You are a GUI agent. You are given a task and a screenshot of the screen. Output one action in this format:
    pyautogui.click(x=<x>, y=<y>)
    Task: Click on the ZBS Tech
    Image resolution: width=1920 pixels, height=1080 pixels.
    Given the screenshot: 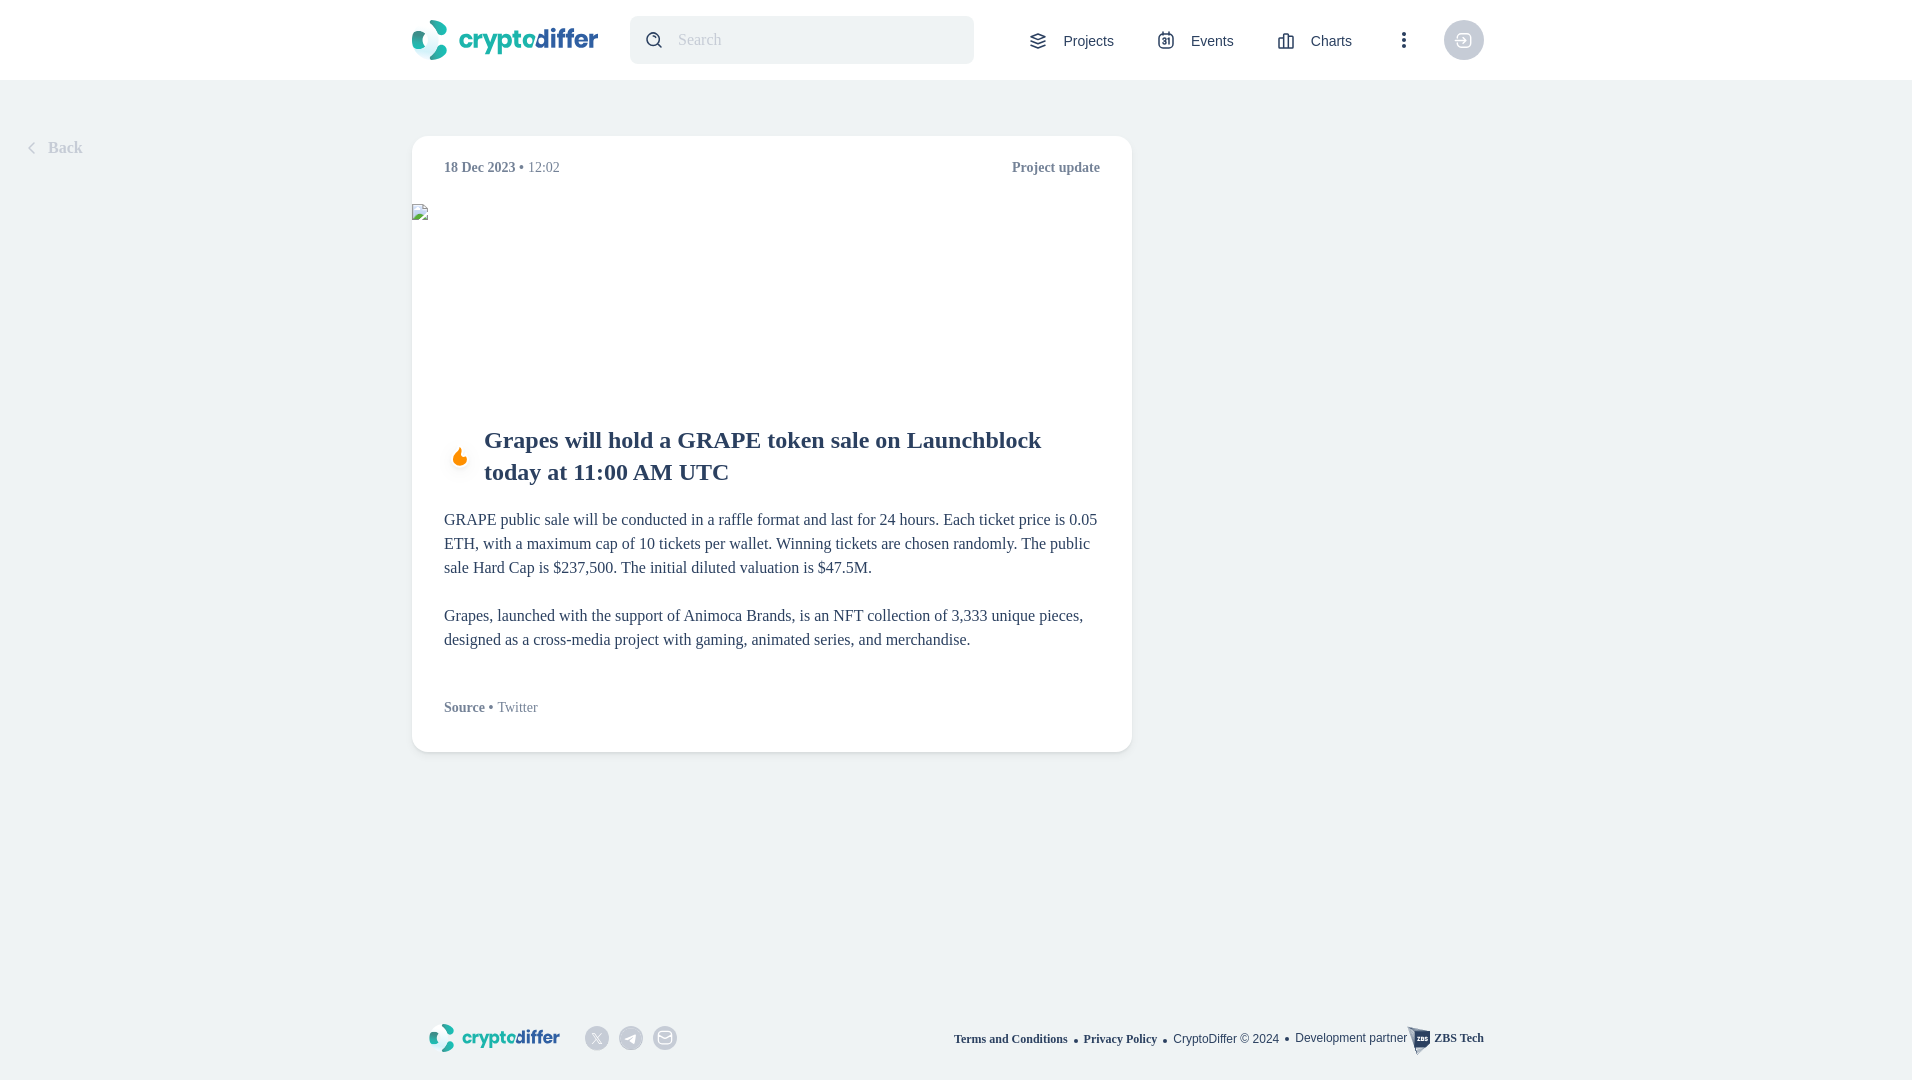 What is the action you would take?
    pyautogui.click(x=1446, y=1038)
    